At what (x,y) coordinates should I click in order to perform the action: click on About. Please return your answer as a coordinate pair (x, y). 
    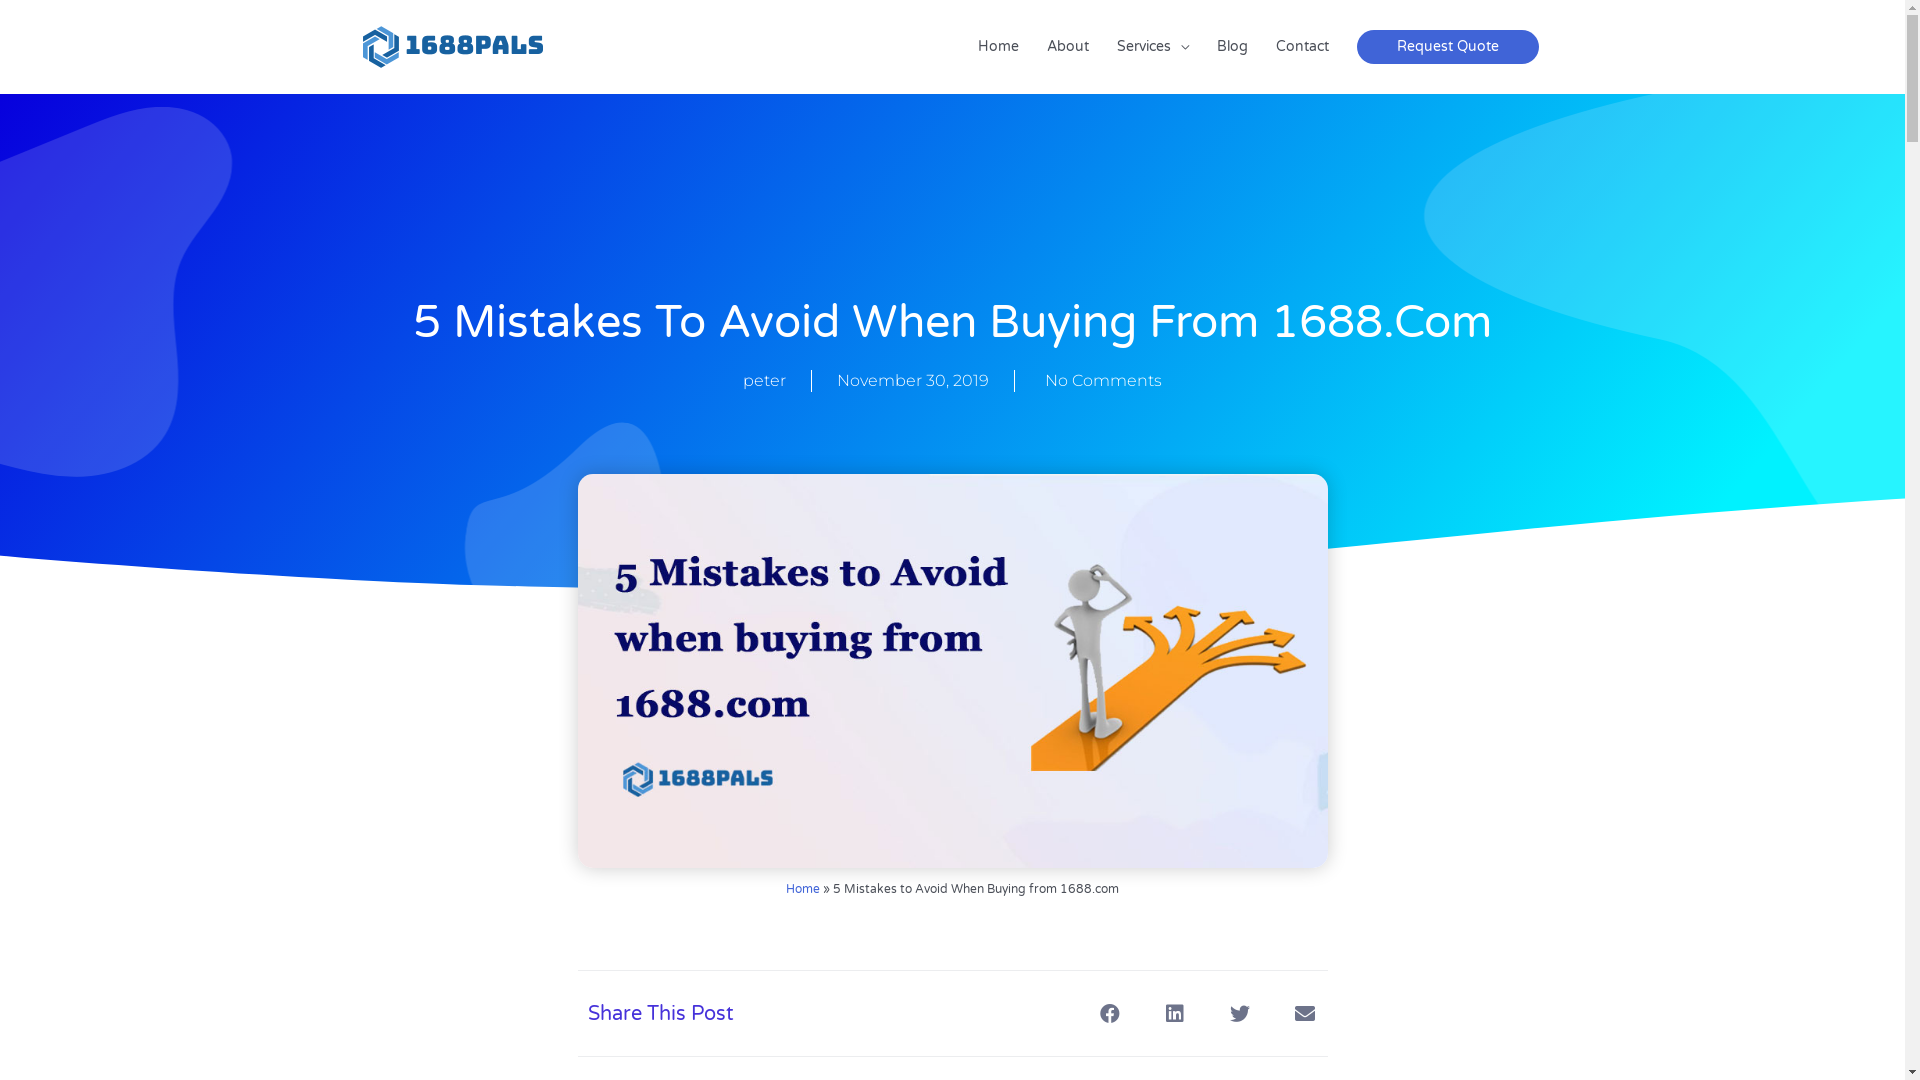
    Looking at the image, I should click on (1067, 47).